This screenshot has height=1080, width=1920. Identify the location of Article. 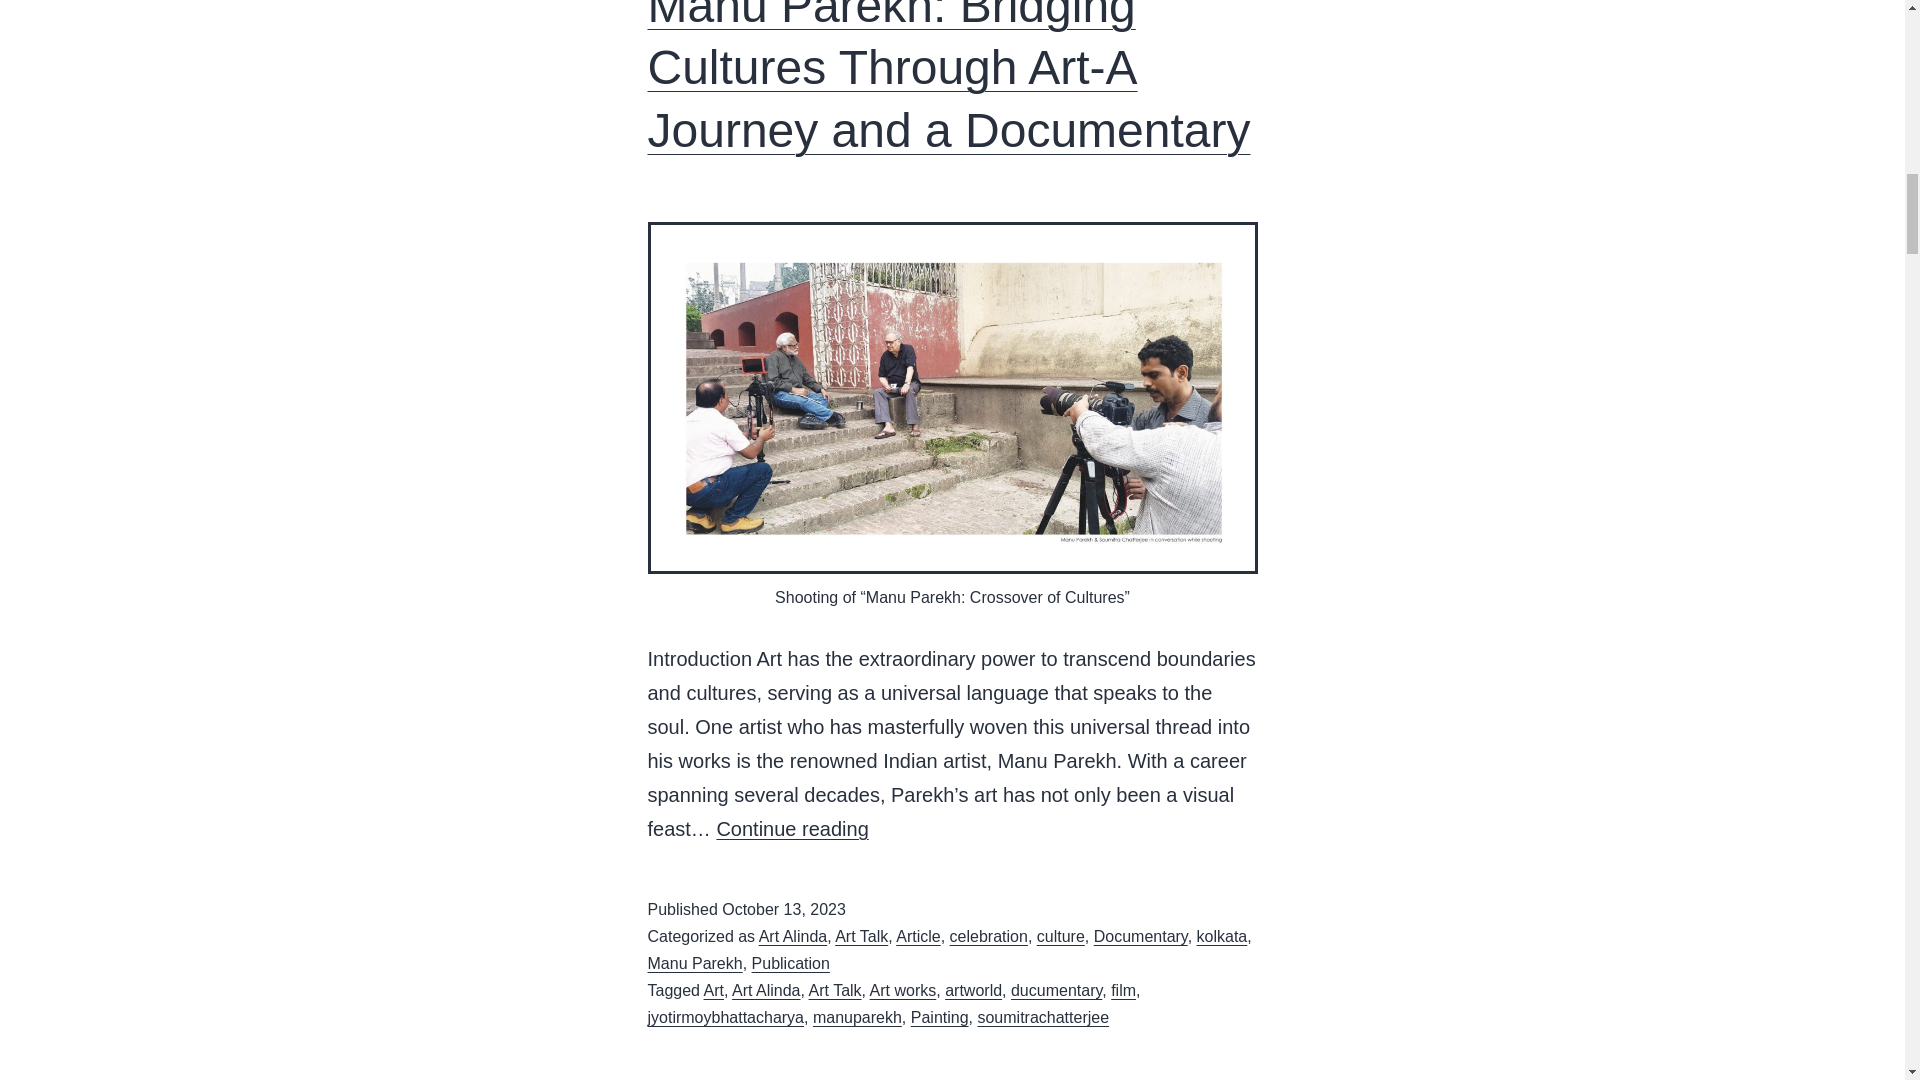
(918, 936).